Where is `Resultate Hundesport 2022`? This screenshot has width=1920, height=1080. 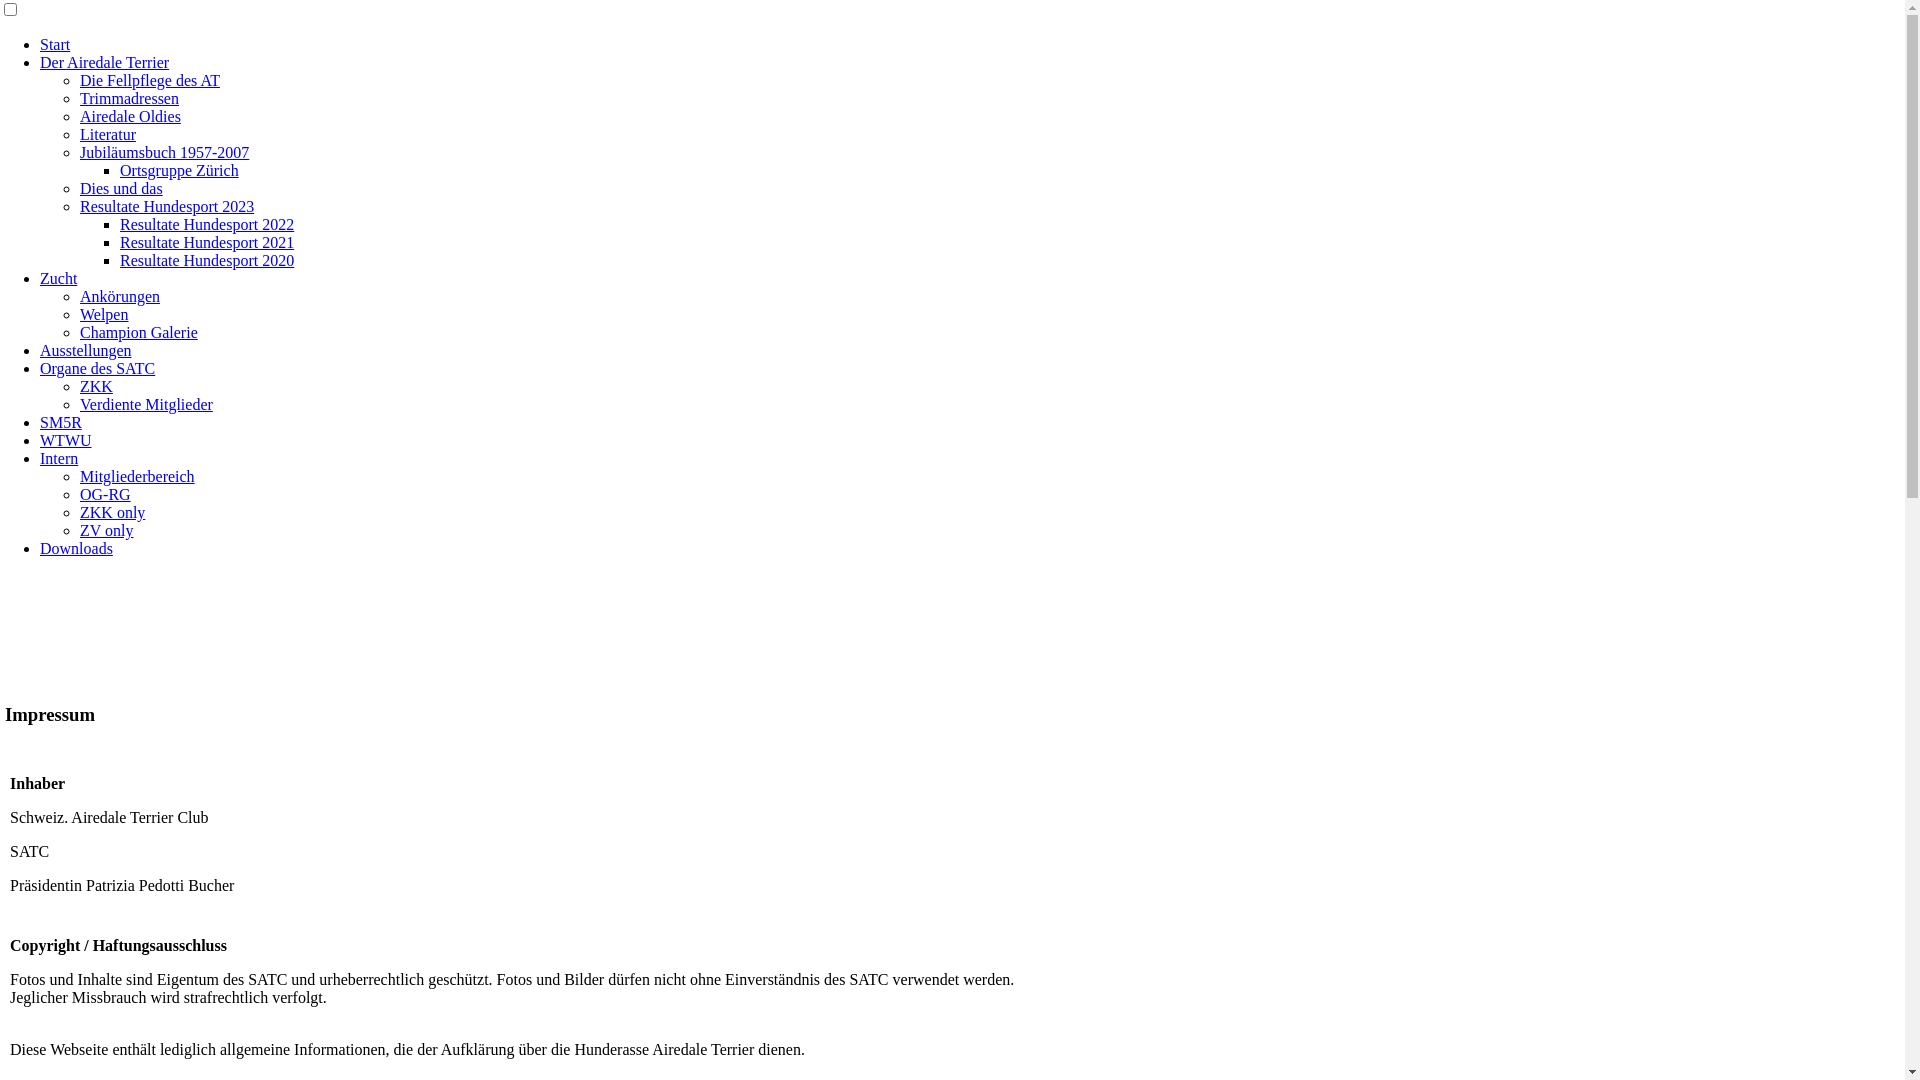
Resultate Hundesport 2022 is located at coordinates (207, 224).